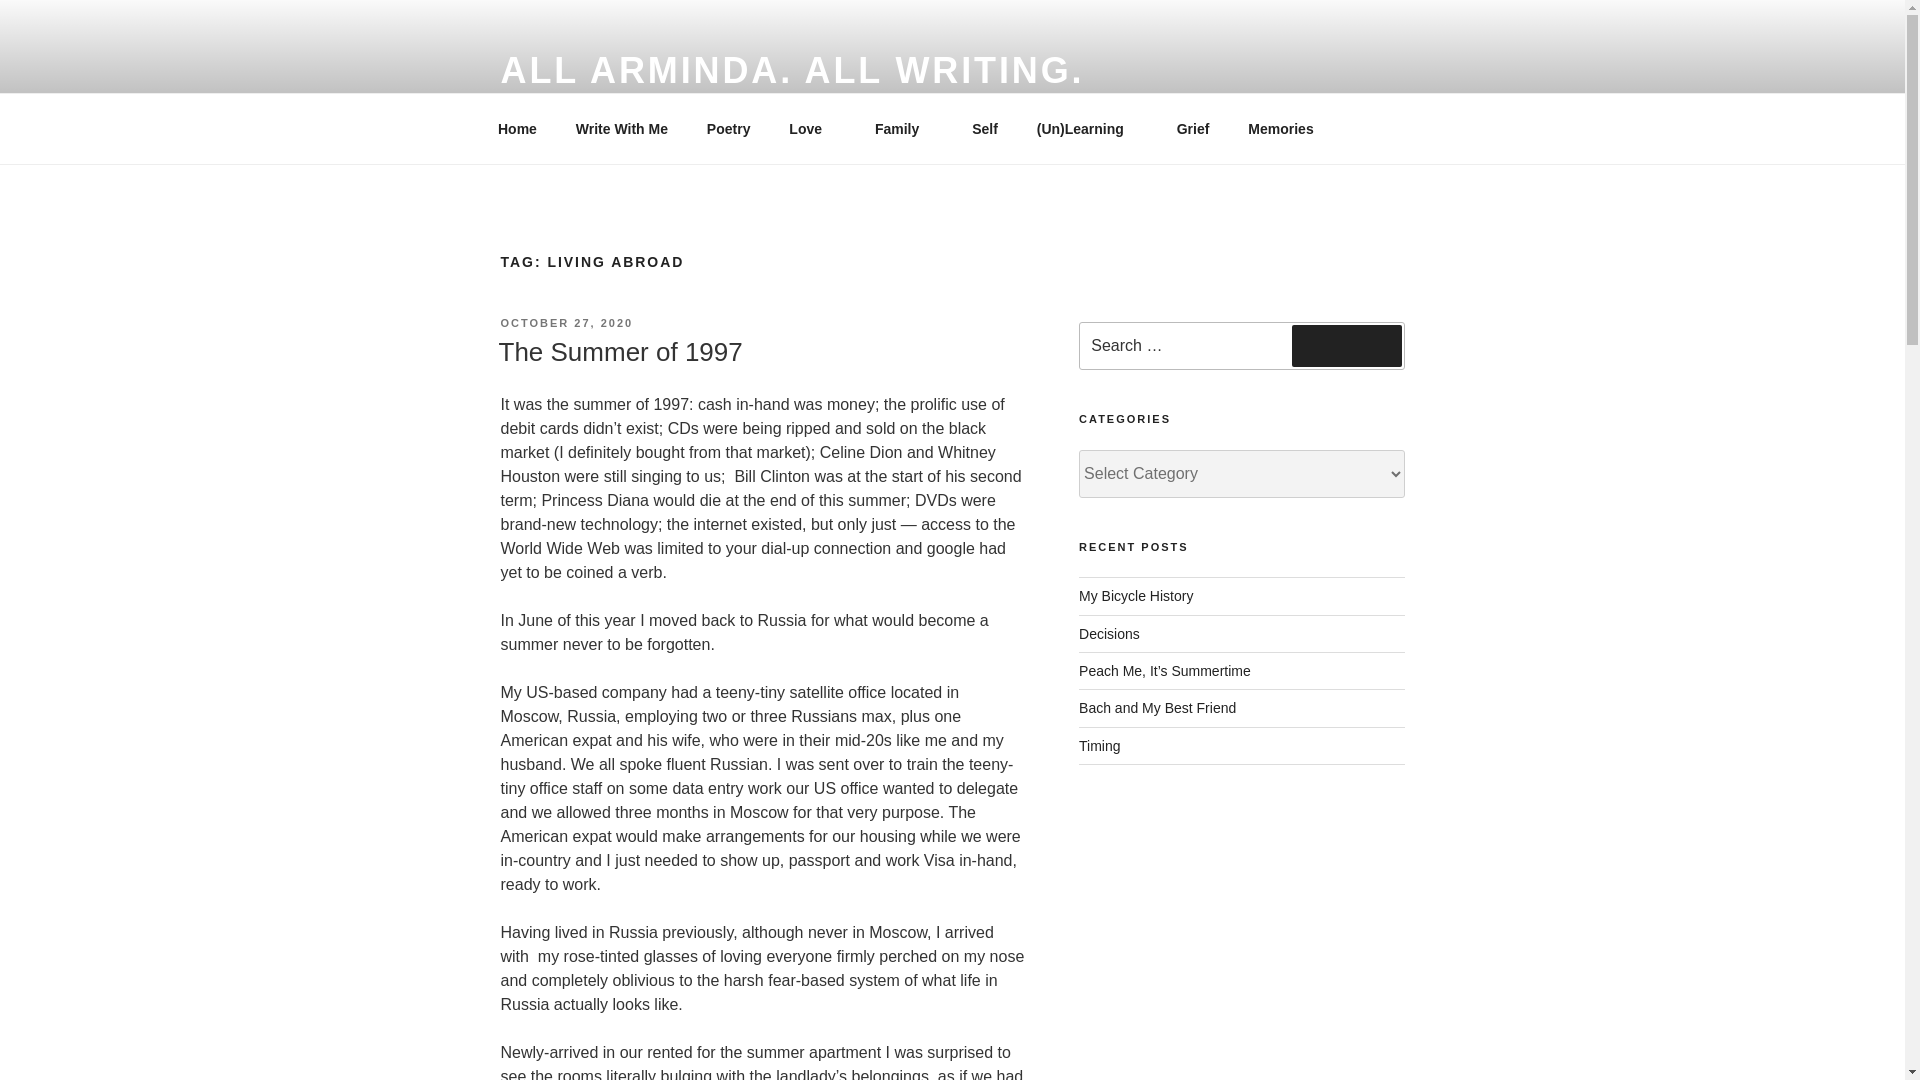 Image resolution: width=1920 pixels, height=1080 pixels. Describe the element at coordinates (984, 128) in the screenshot. I see `Self` at that location.